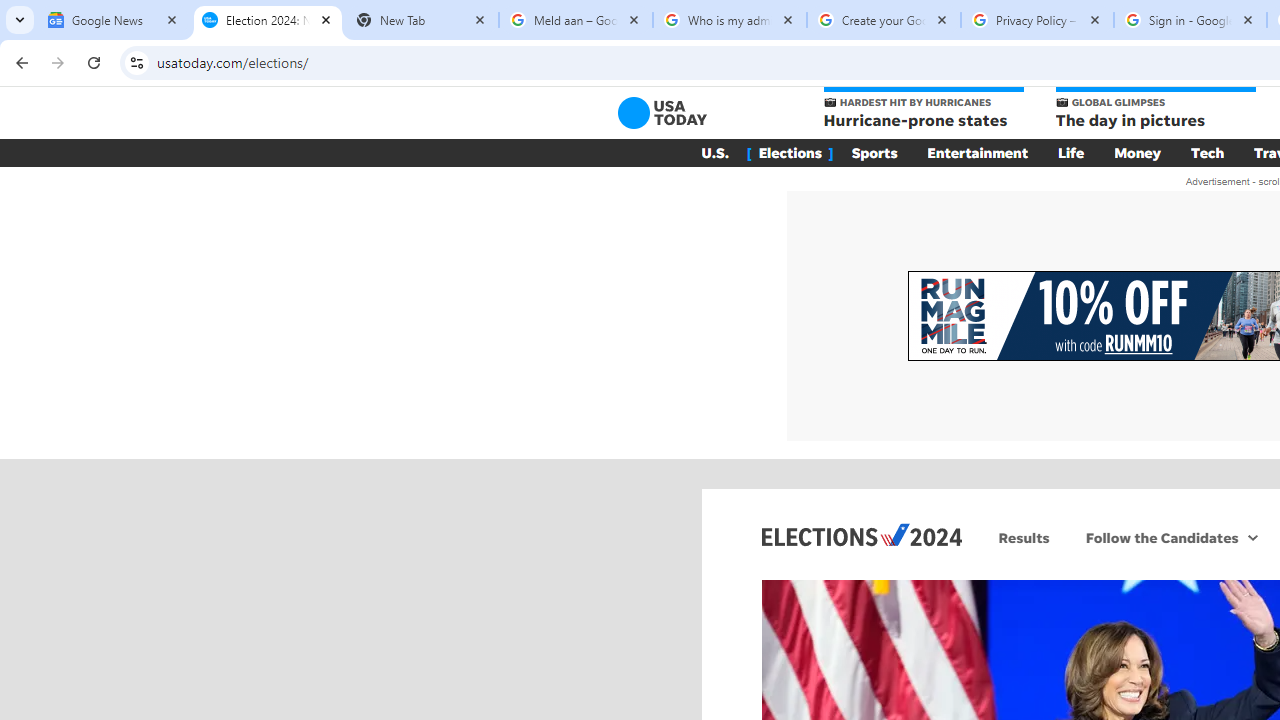 The width and height of the screenshot is (1280, 720). What do you see at coordinates (978, 152) in the screenshot?
I see `Entertainment` at bounding box center [978, 152].